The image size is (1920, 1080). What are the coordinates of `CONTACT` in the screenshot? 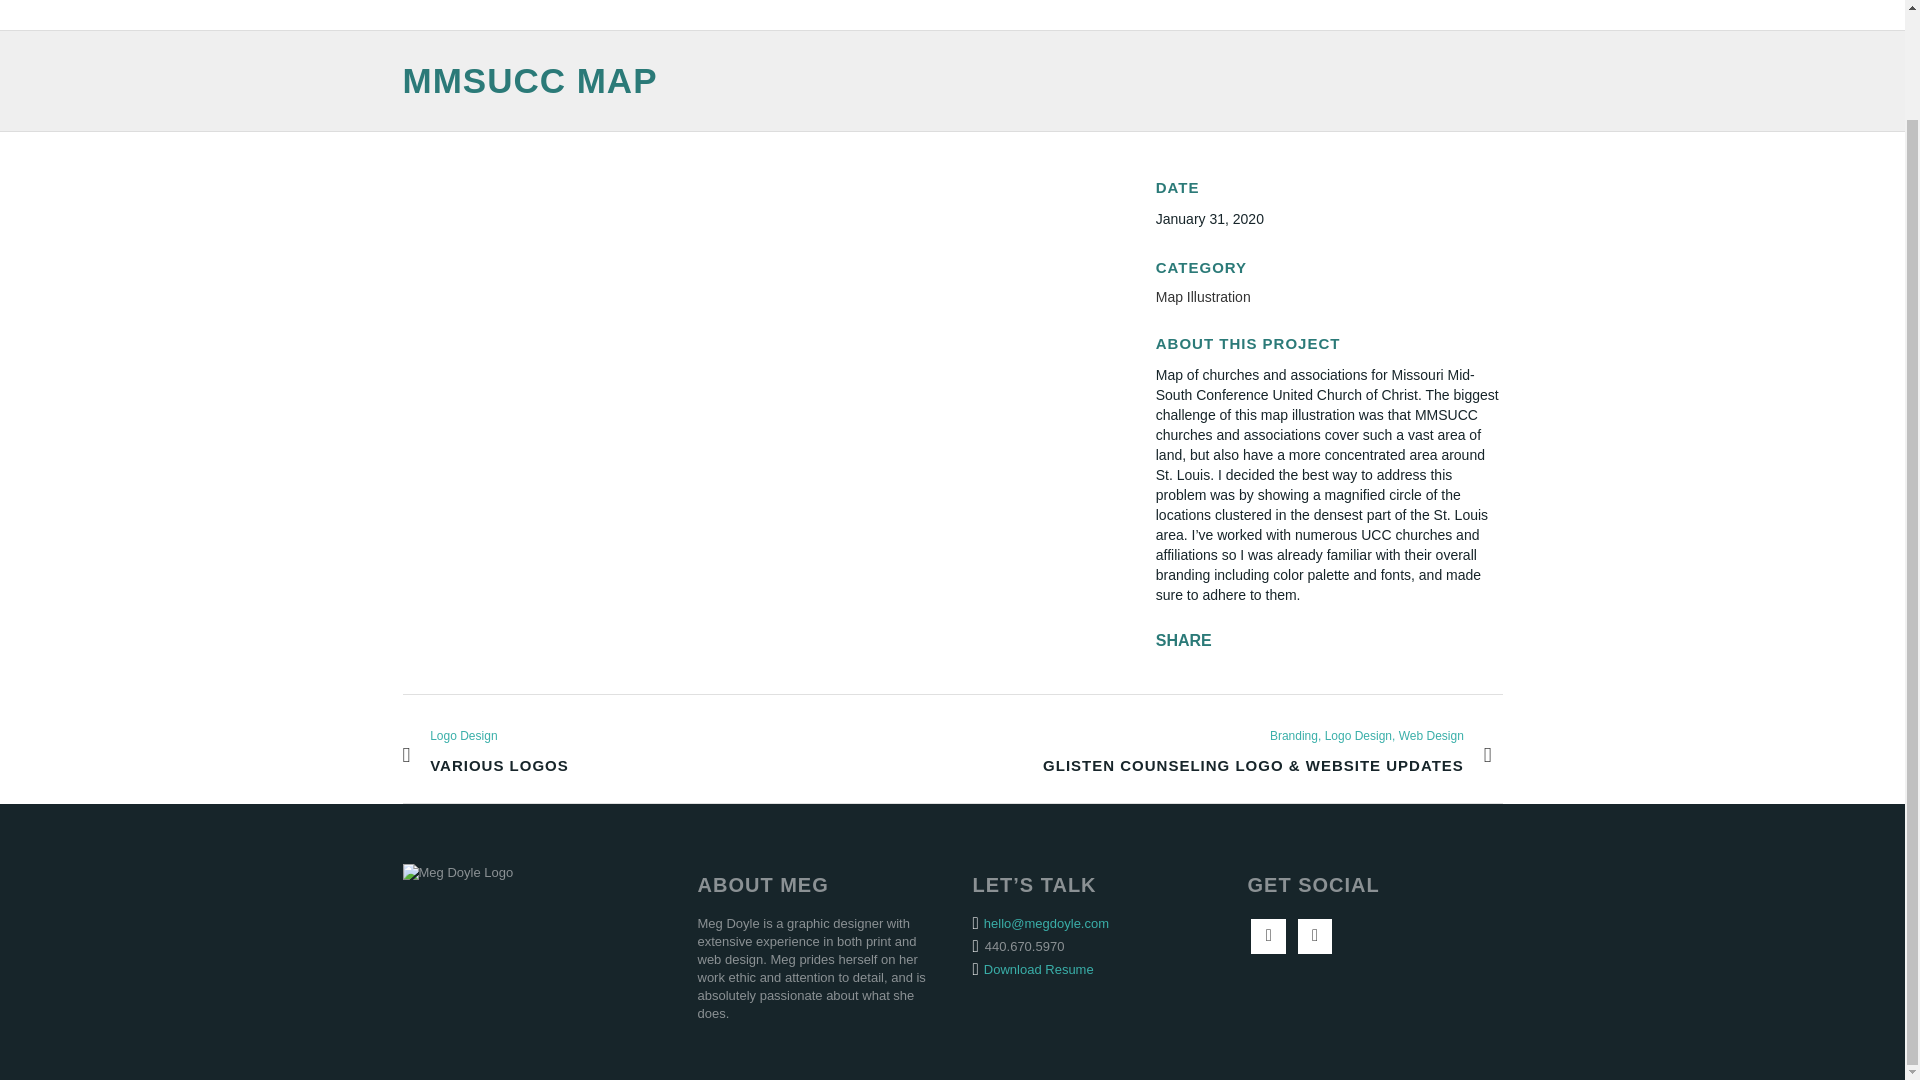 It's located at (1038, 970).